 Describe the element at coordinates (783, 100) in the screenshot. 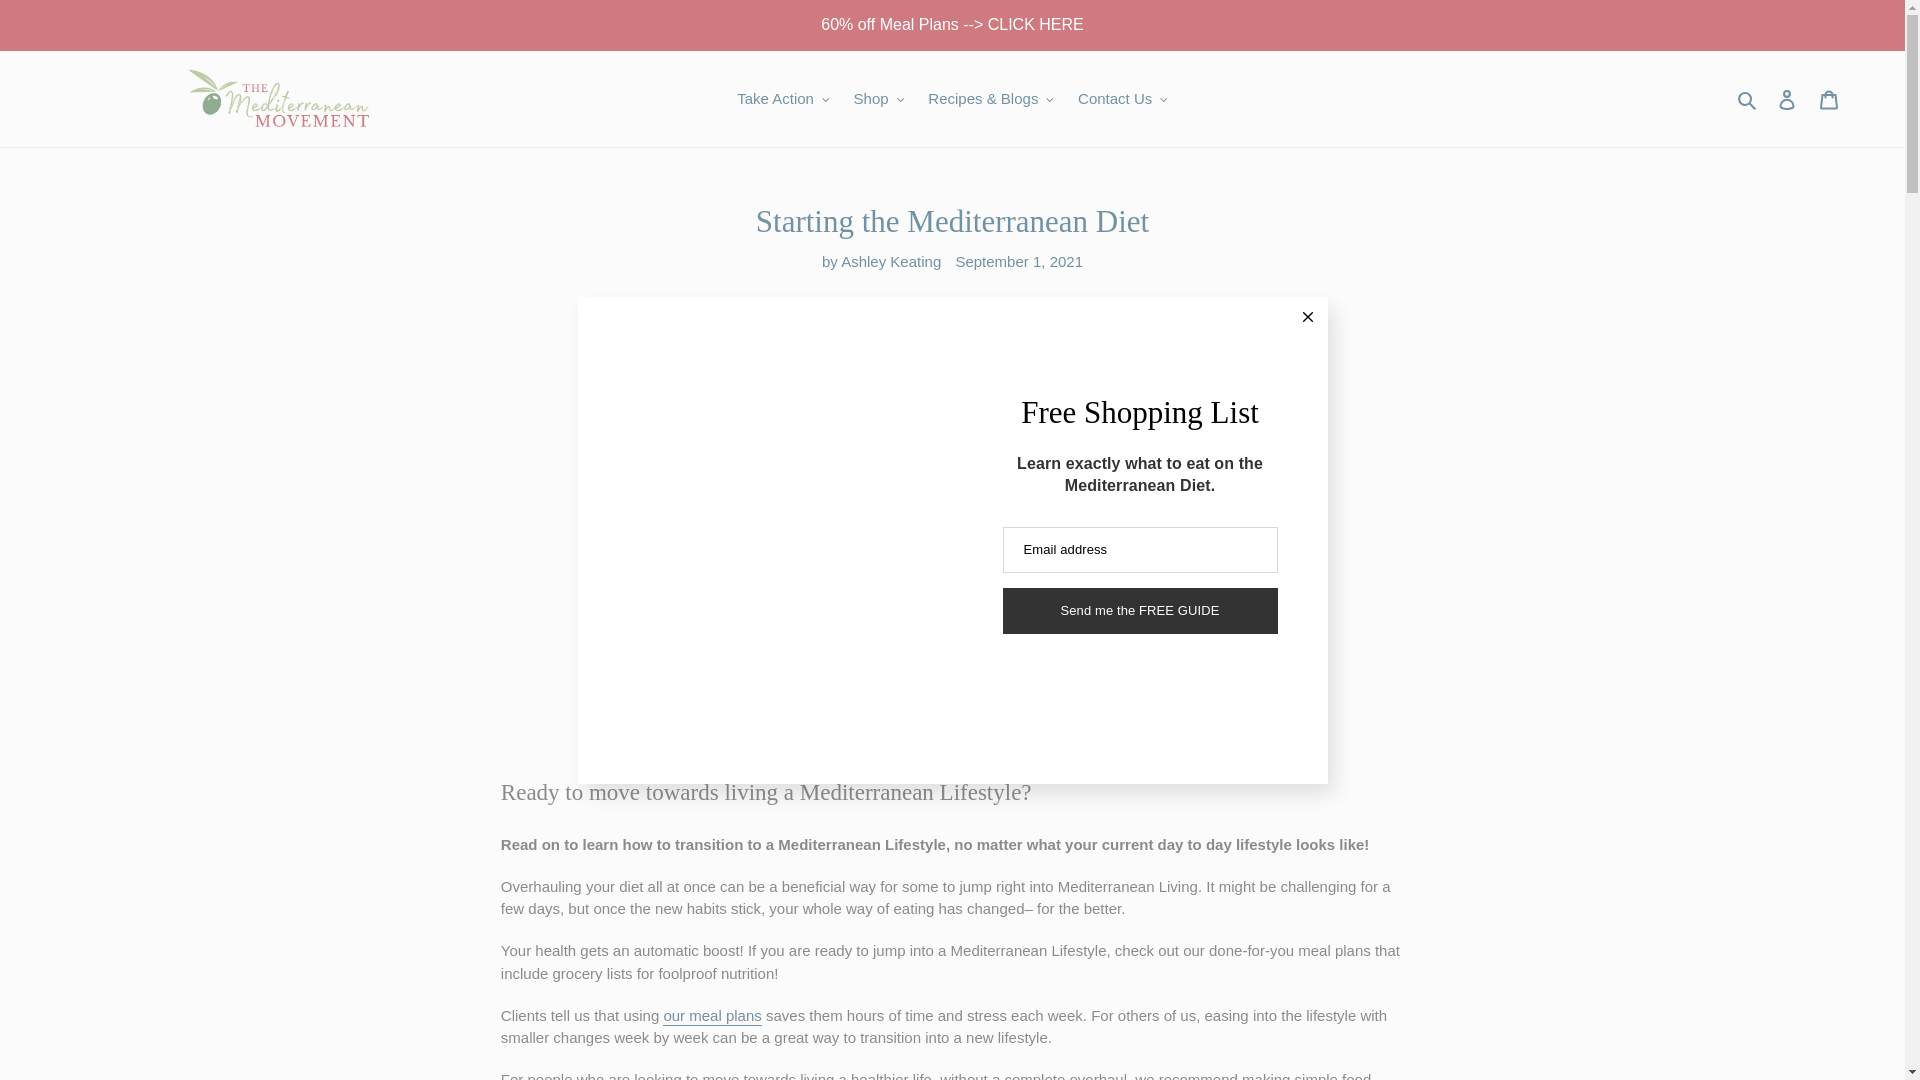

I see `Take Action` at that location.